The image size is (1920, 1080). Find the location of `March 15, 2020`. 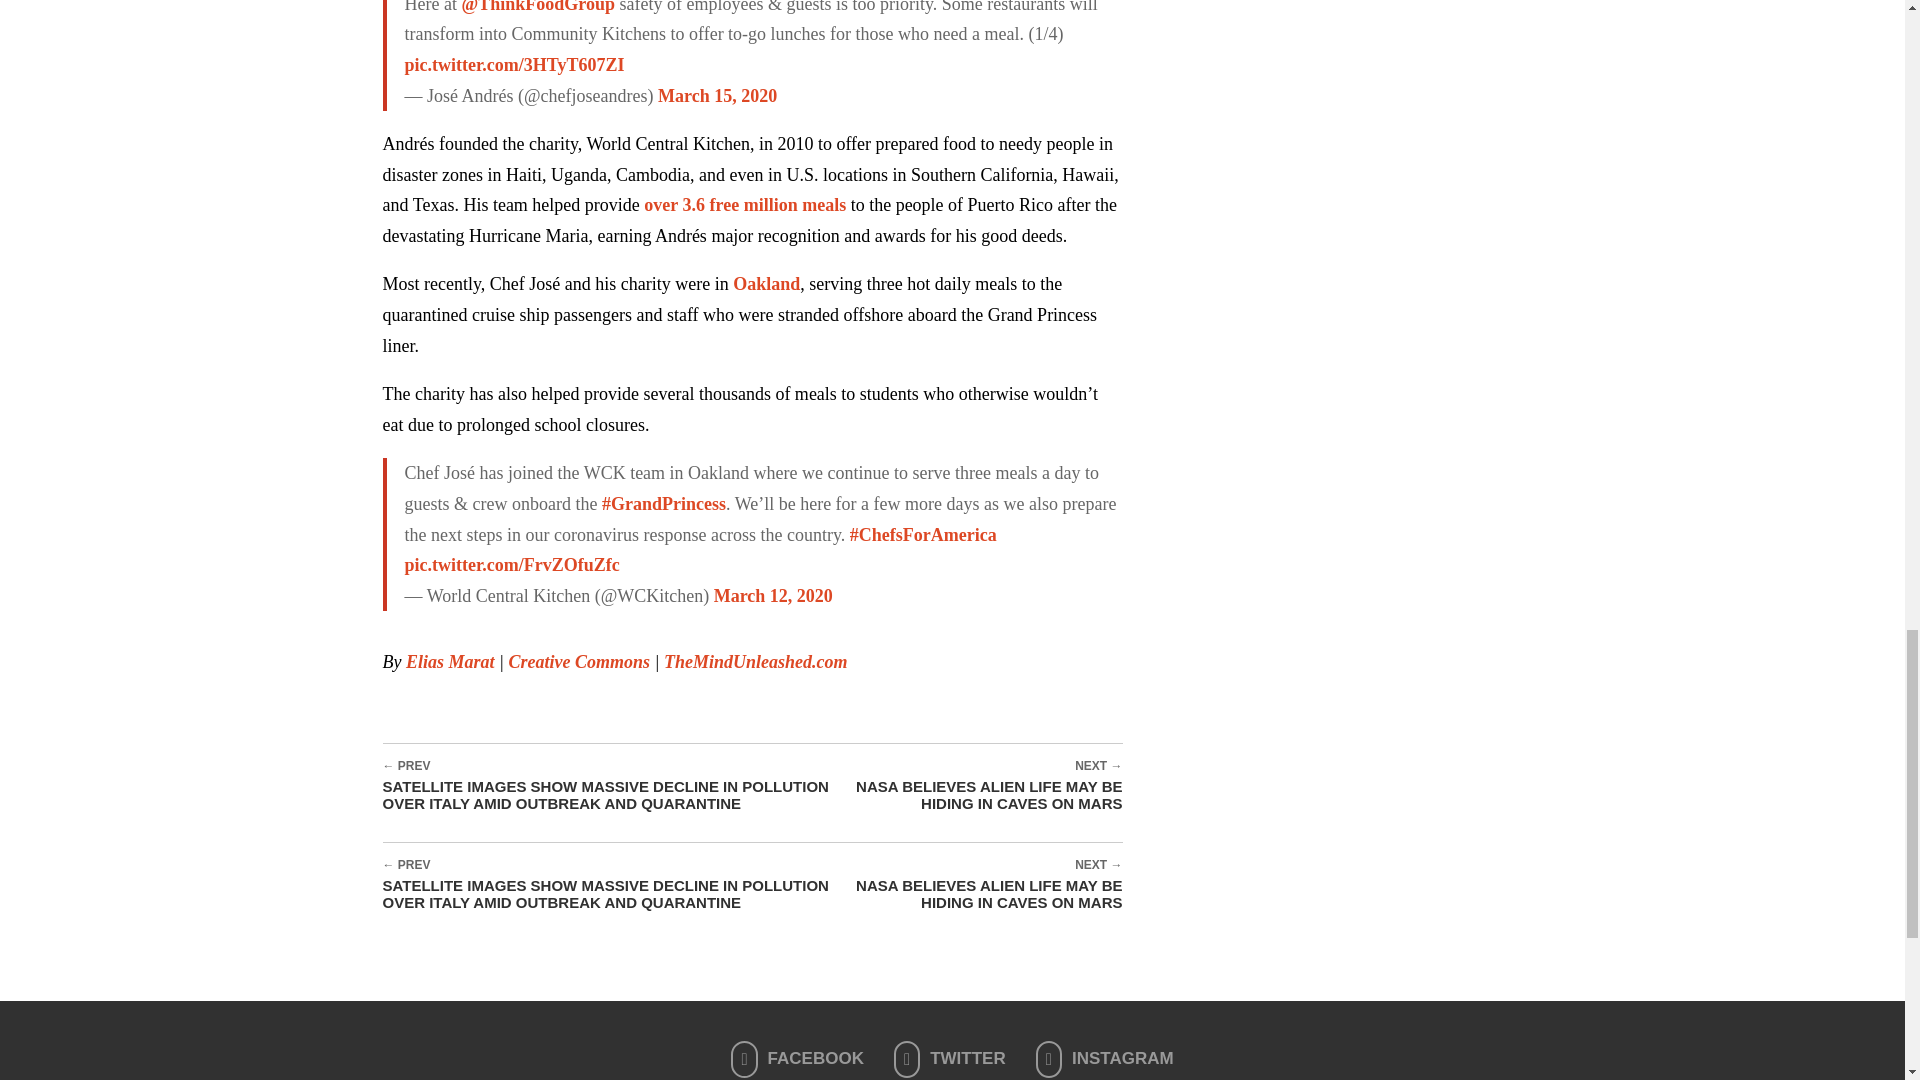

March 15, 2020 is located at coordinates (718, 96).